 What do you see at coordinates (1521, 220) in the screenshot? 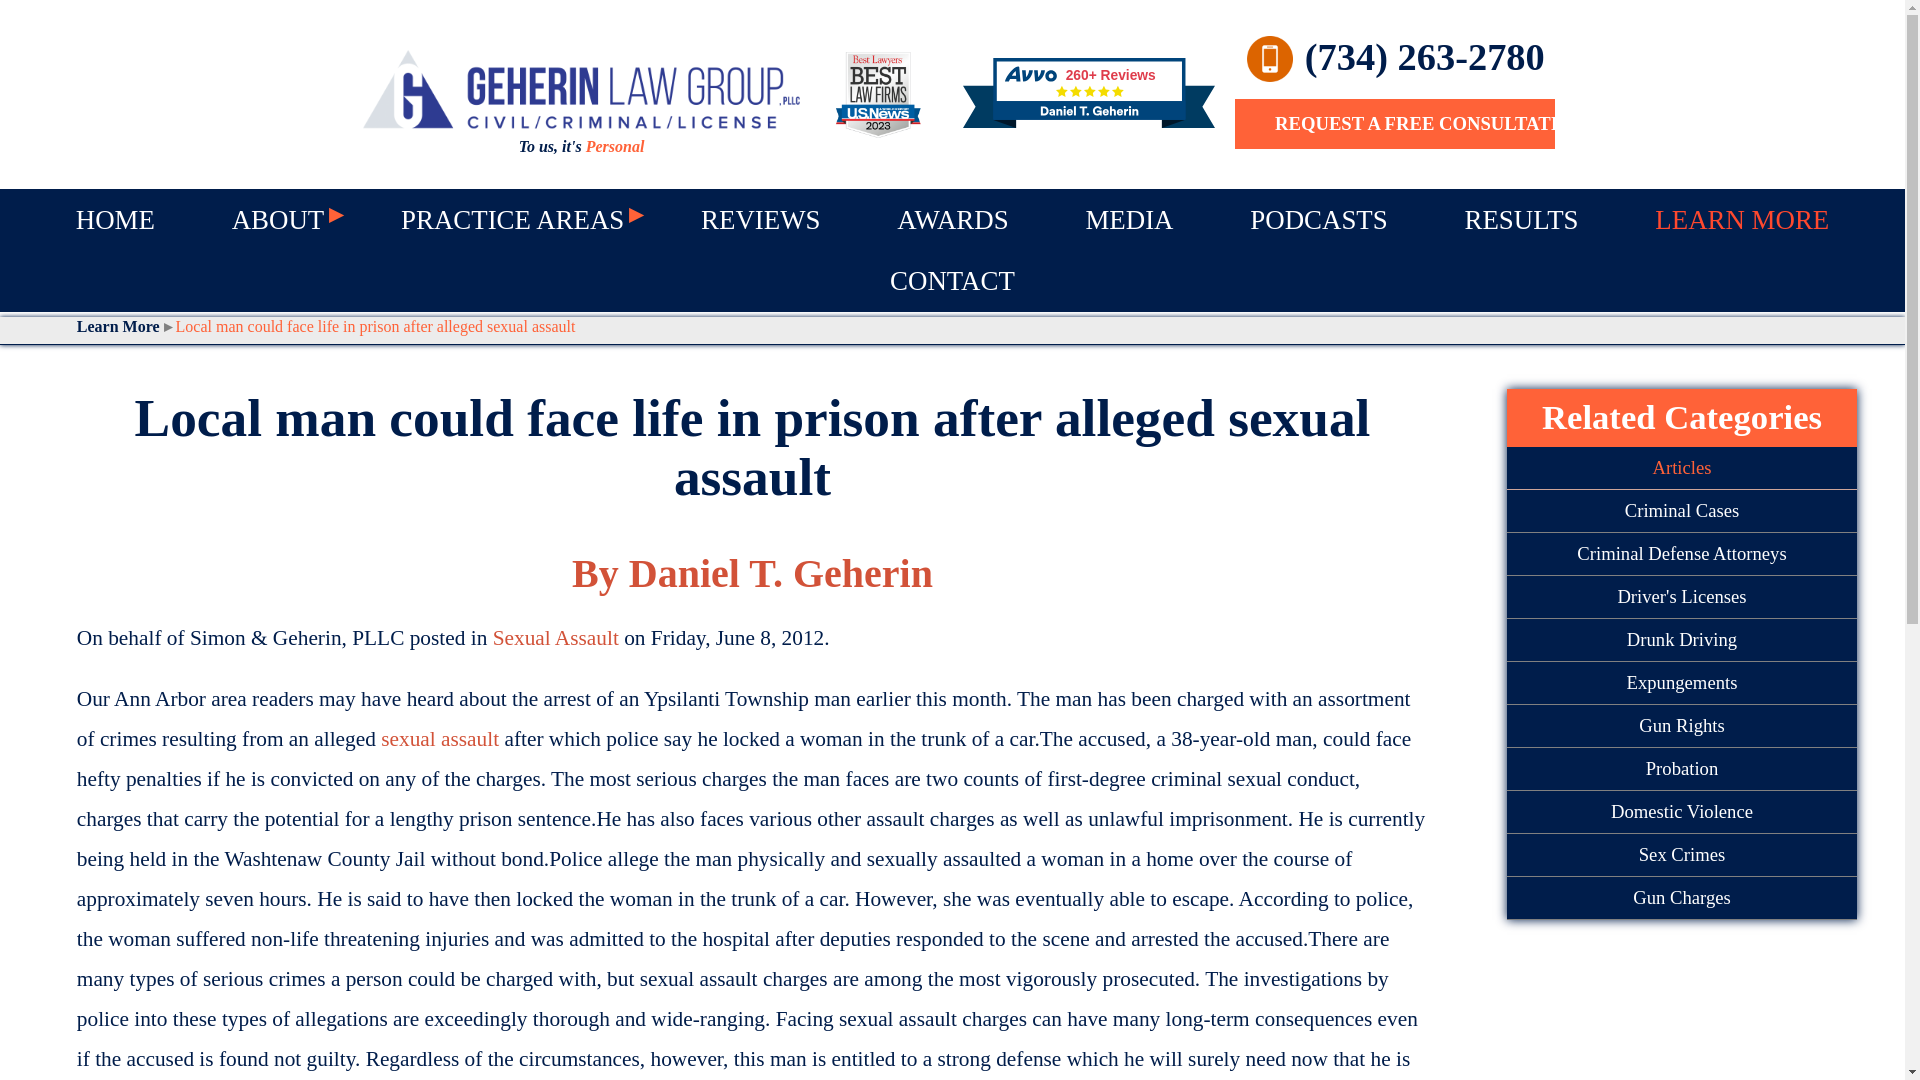
I see `RESULTS` at bounding box center [1521, 220].